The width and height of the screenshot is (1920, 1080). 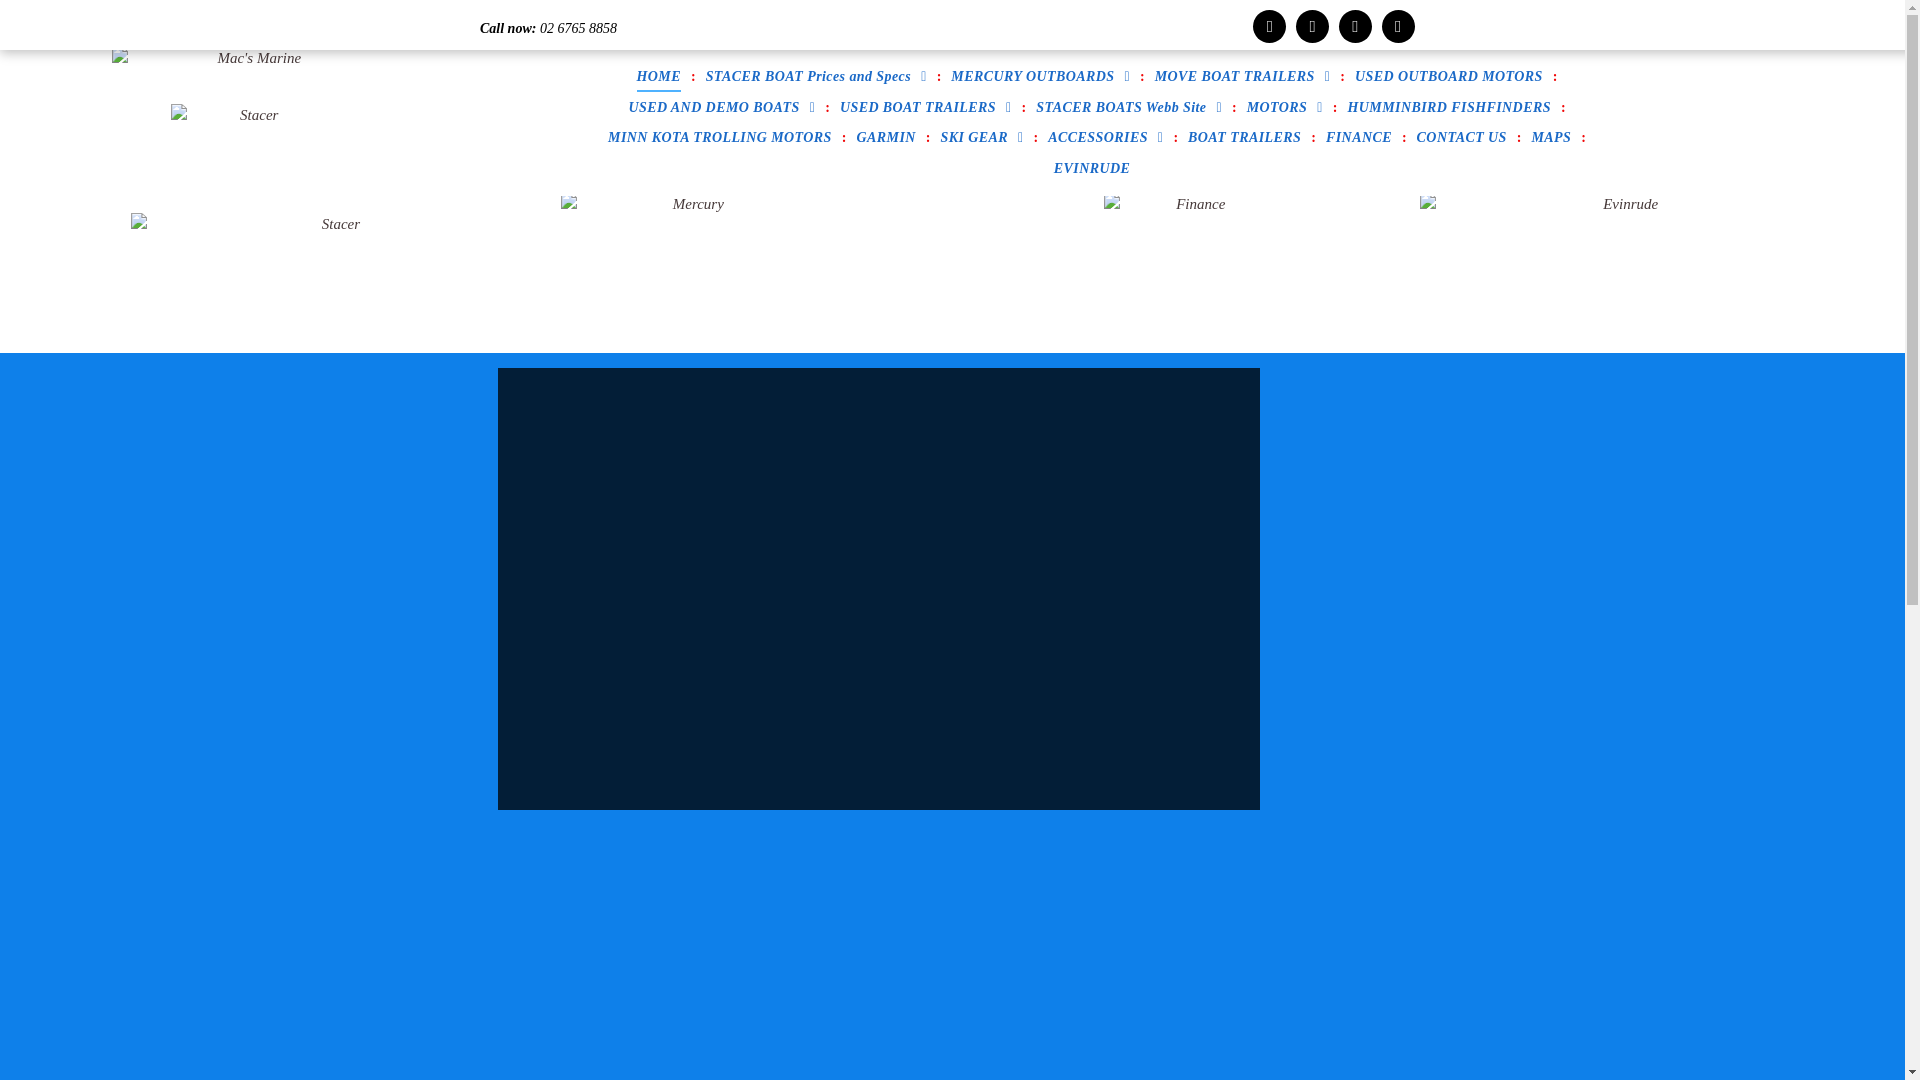 I want to click on USED BOAT TRAILERS, so click(x=926, y=108).